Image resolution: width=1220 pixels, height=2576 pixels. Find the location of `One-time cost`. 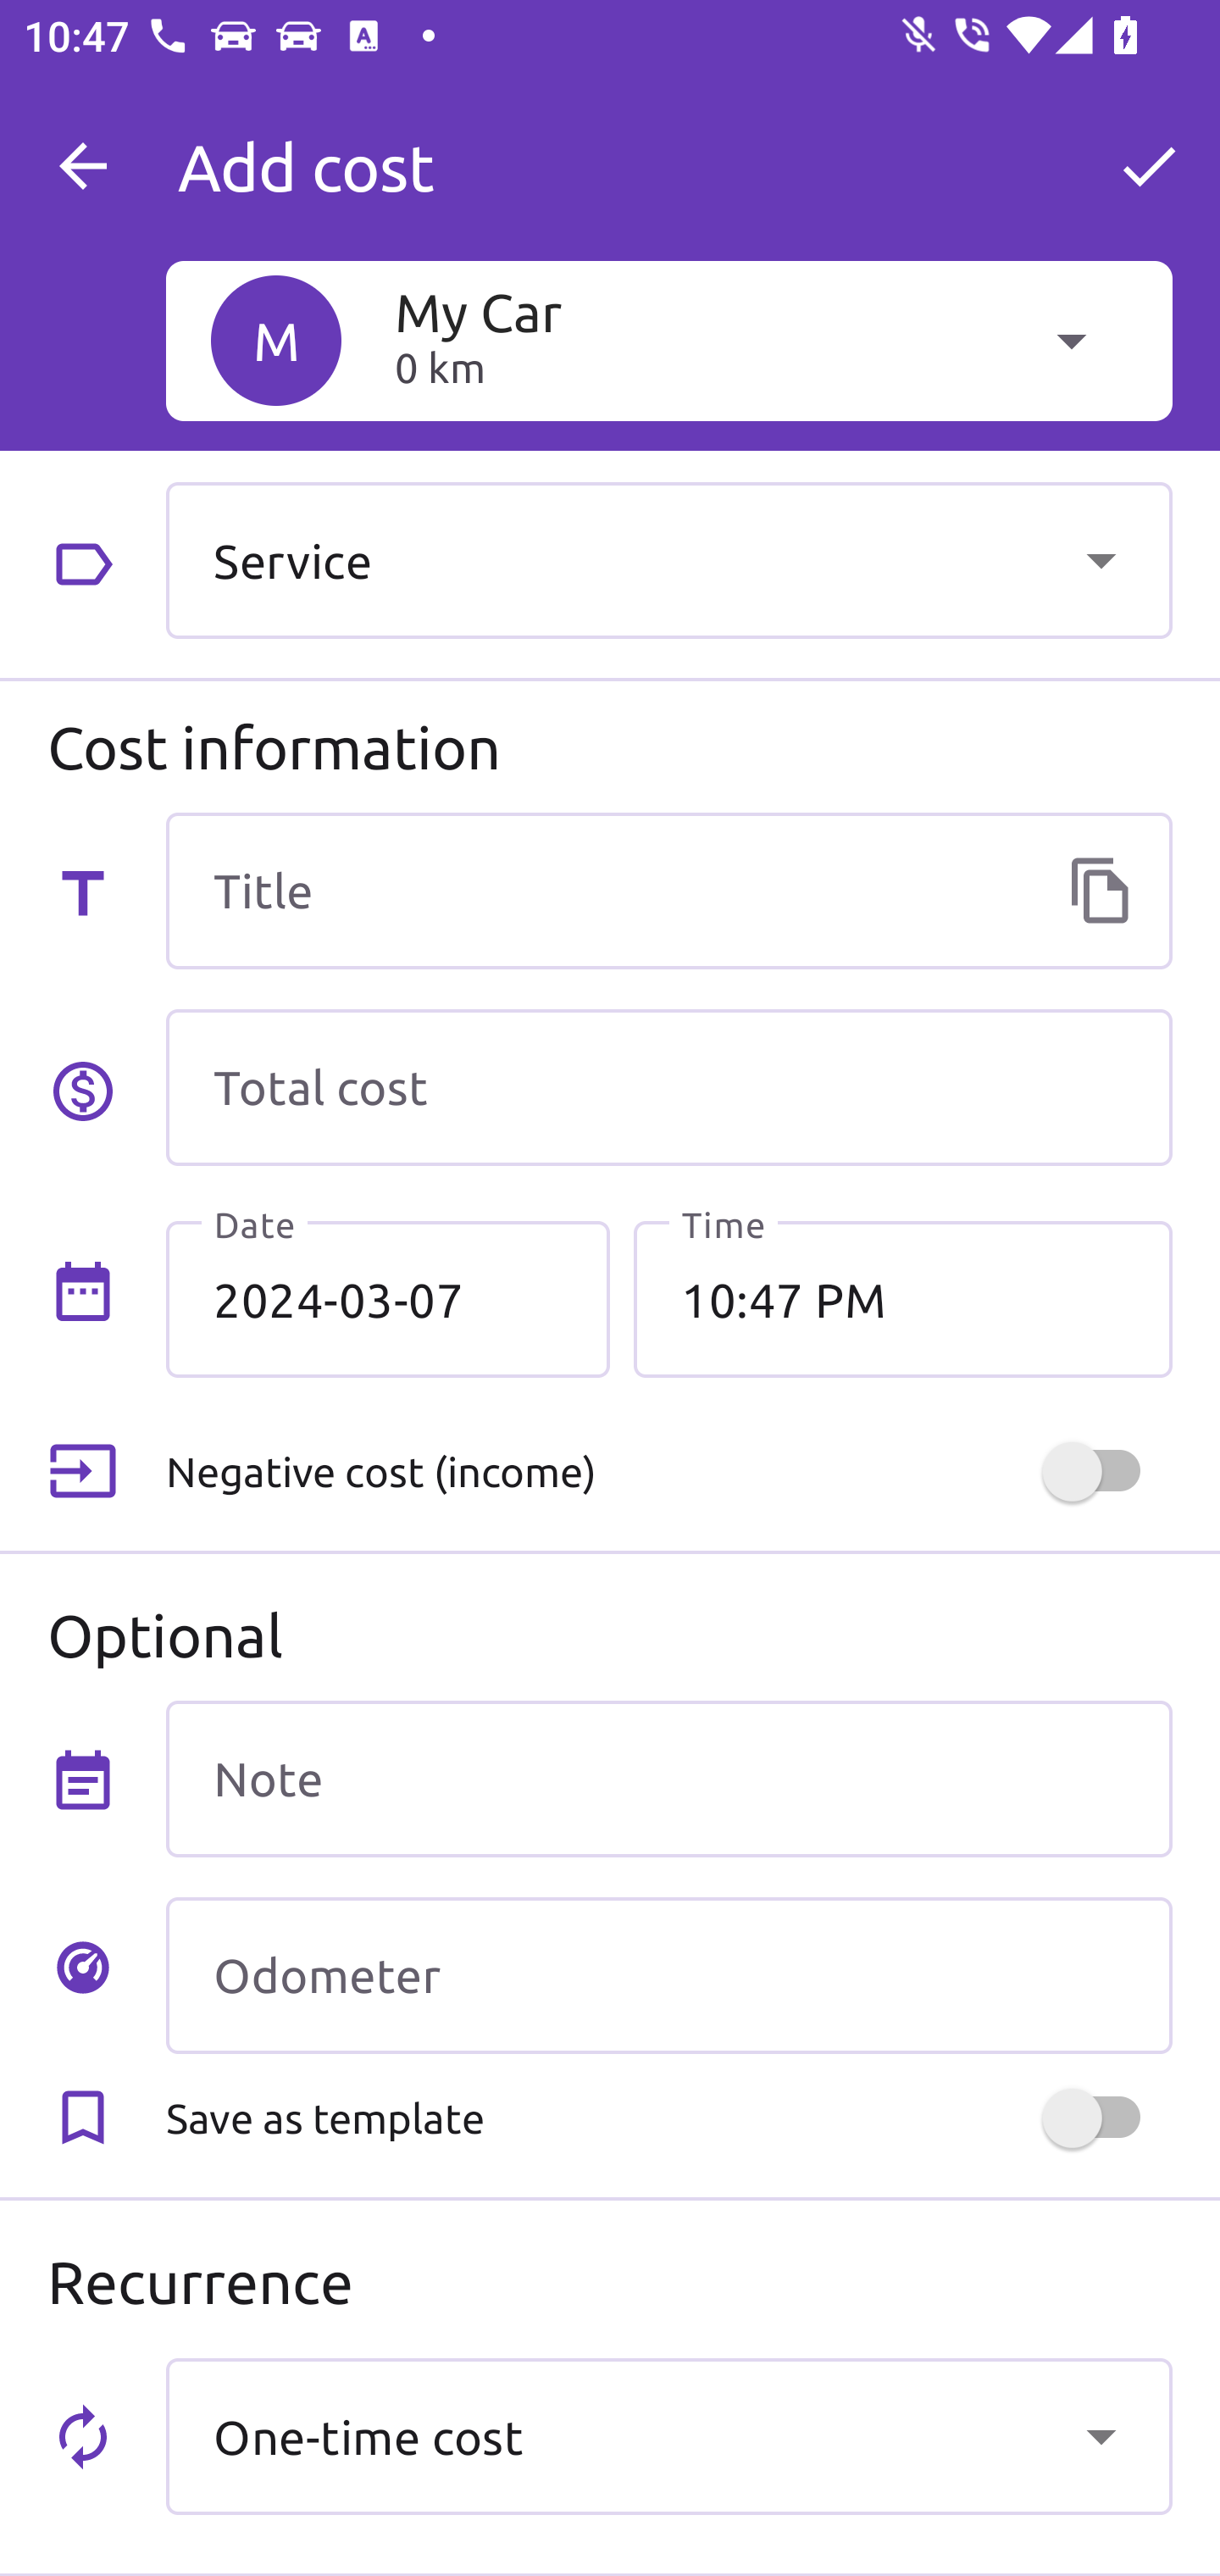

One-time cost is located at coordinates (668, 2435).